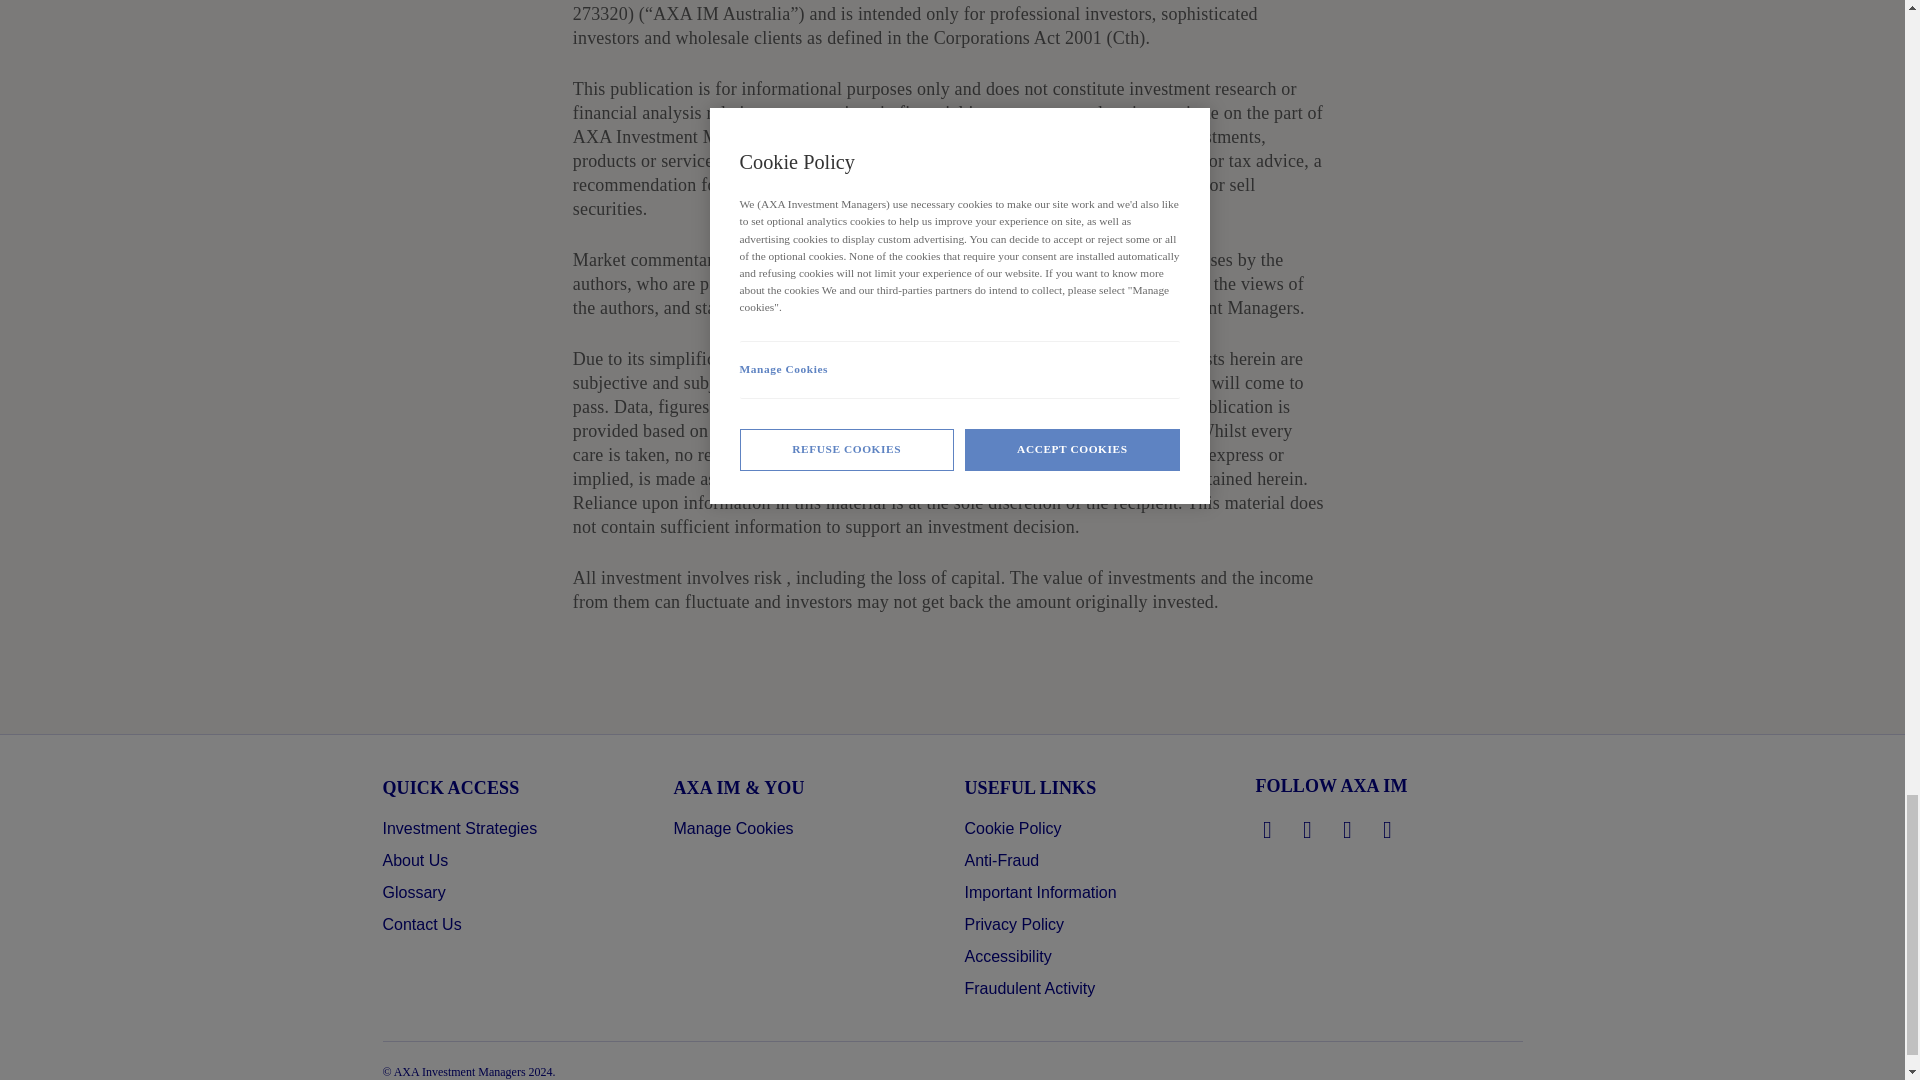 The height and width of the screenshot is (1080, 1920). I want to click on Follow us on LinkedIn, so click(1268, 830).